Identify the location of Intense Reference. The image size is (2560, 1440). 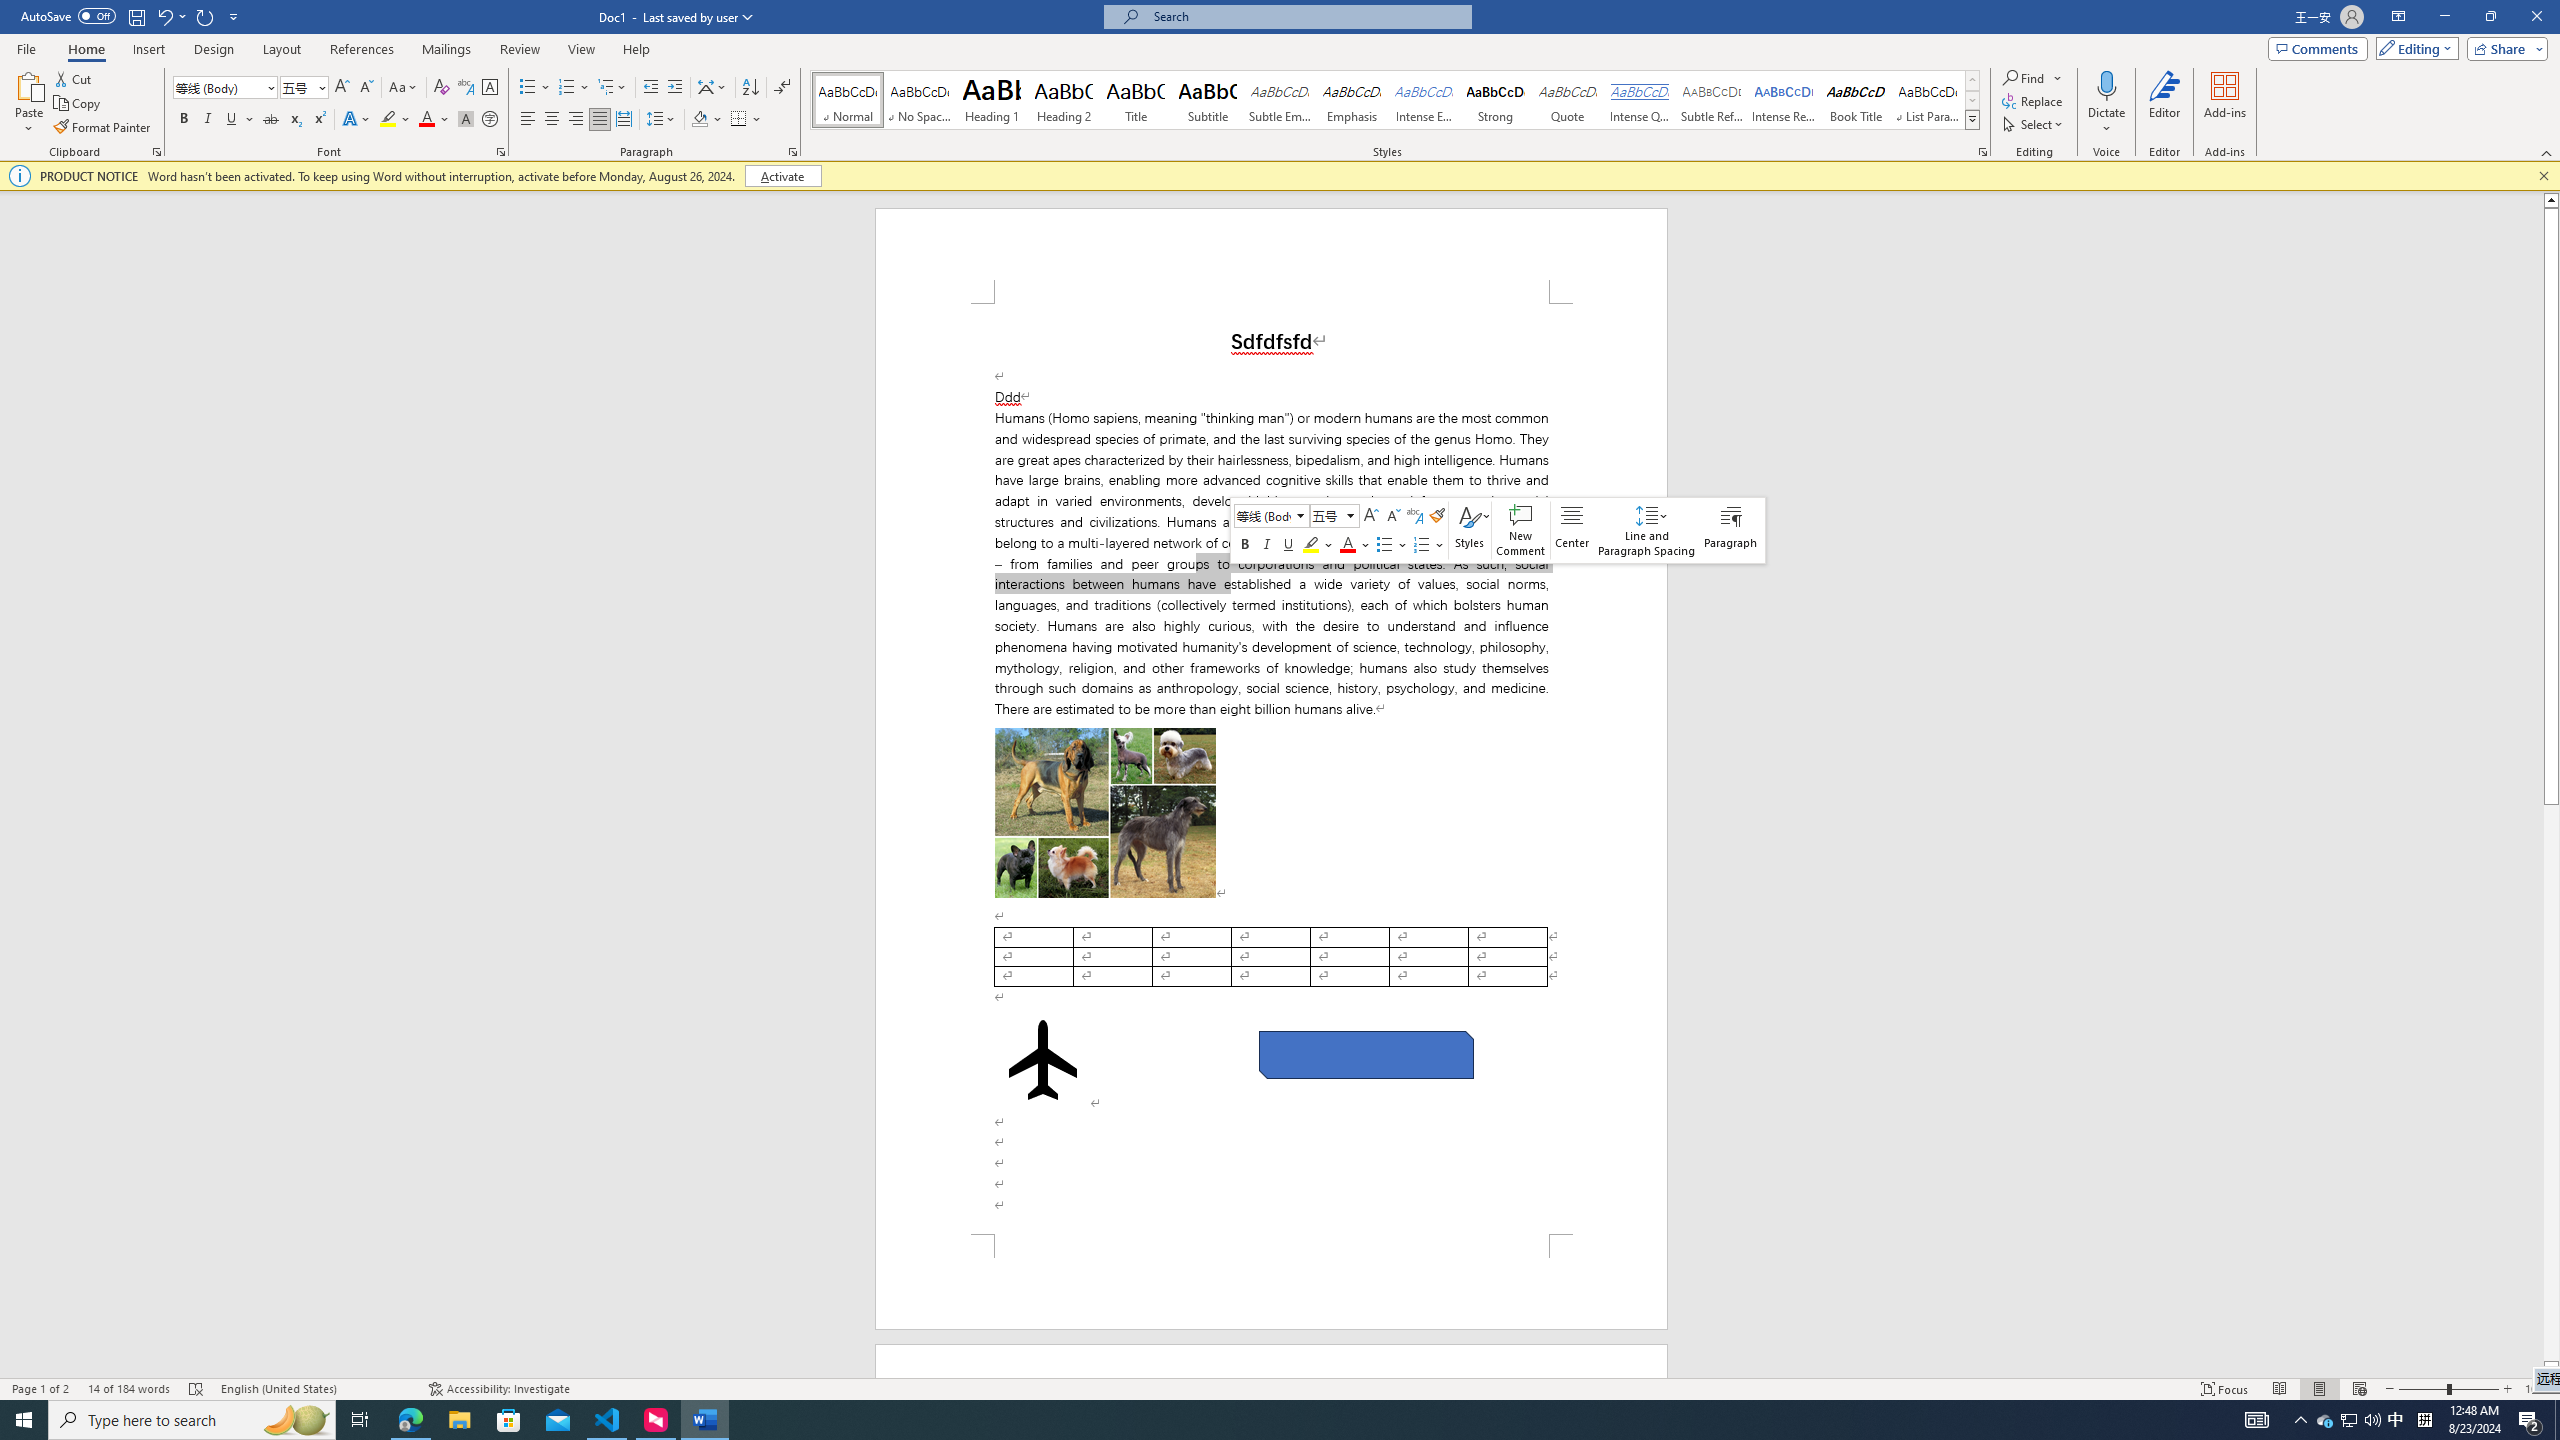
(1784, 100).